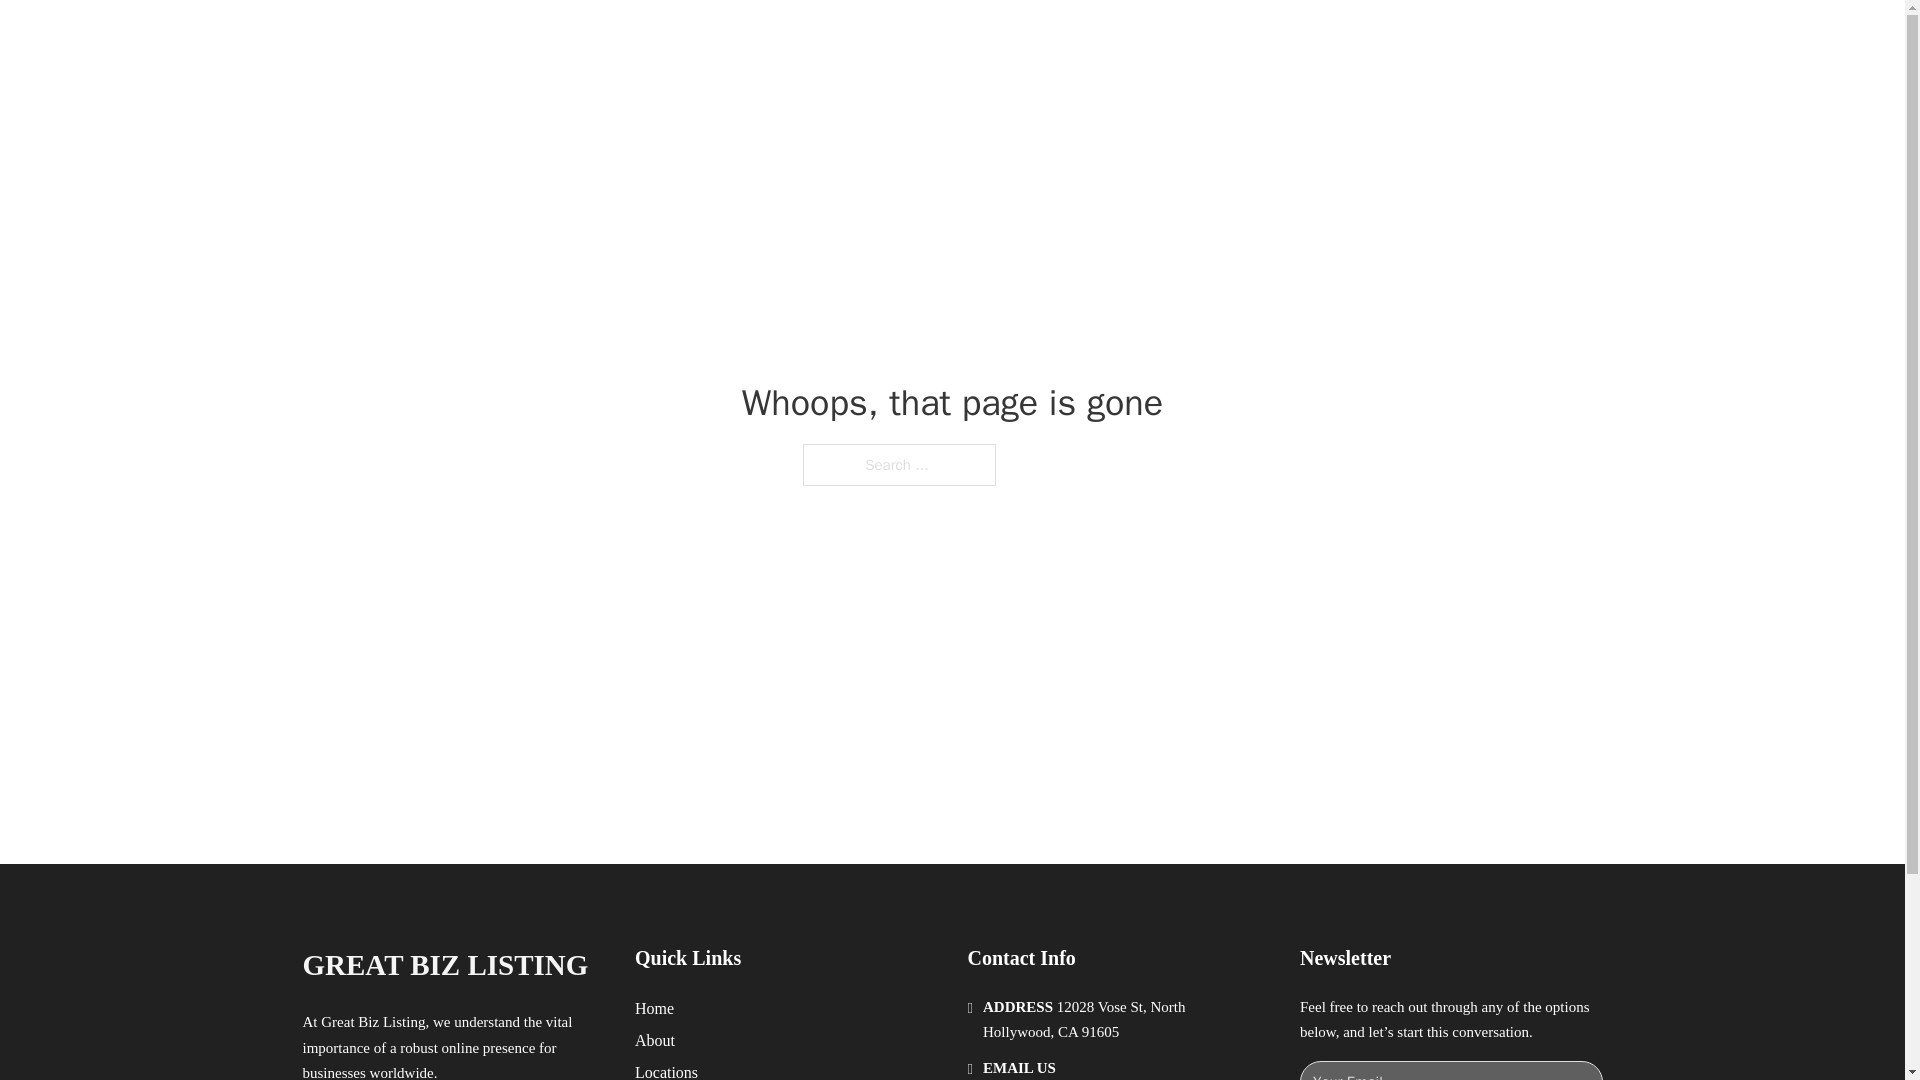  Describe the element at coordinates (655, 1040) in the screenshot. I see `About` at that location.